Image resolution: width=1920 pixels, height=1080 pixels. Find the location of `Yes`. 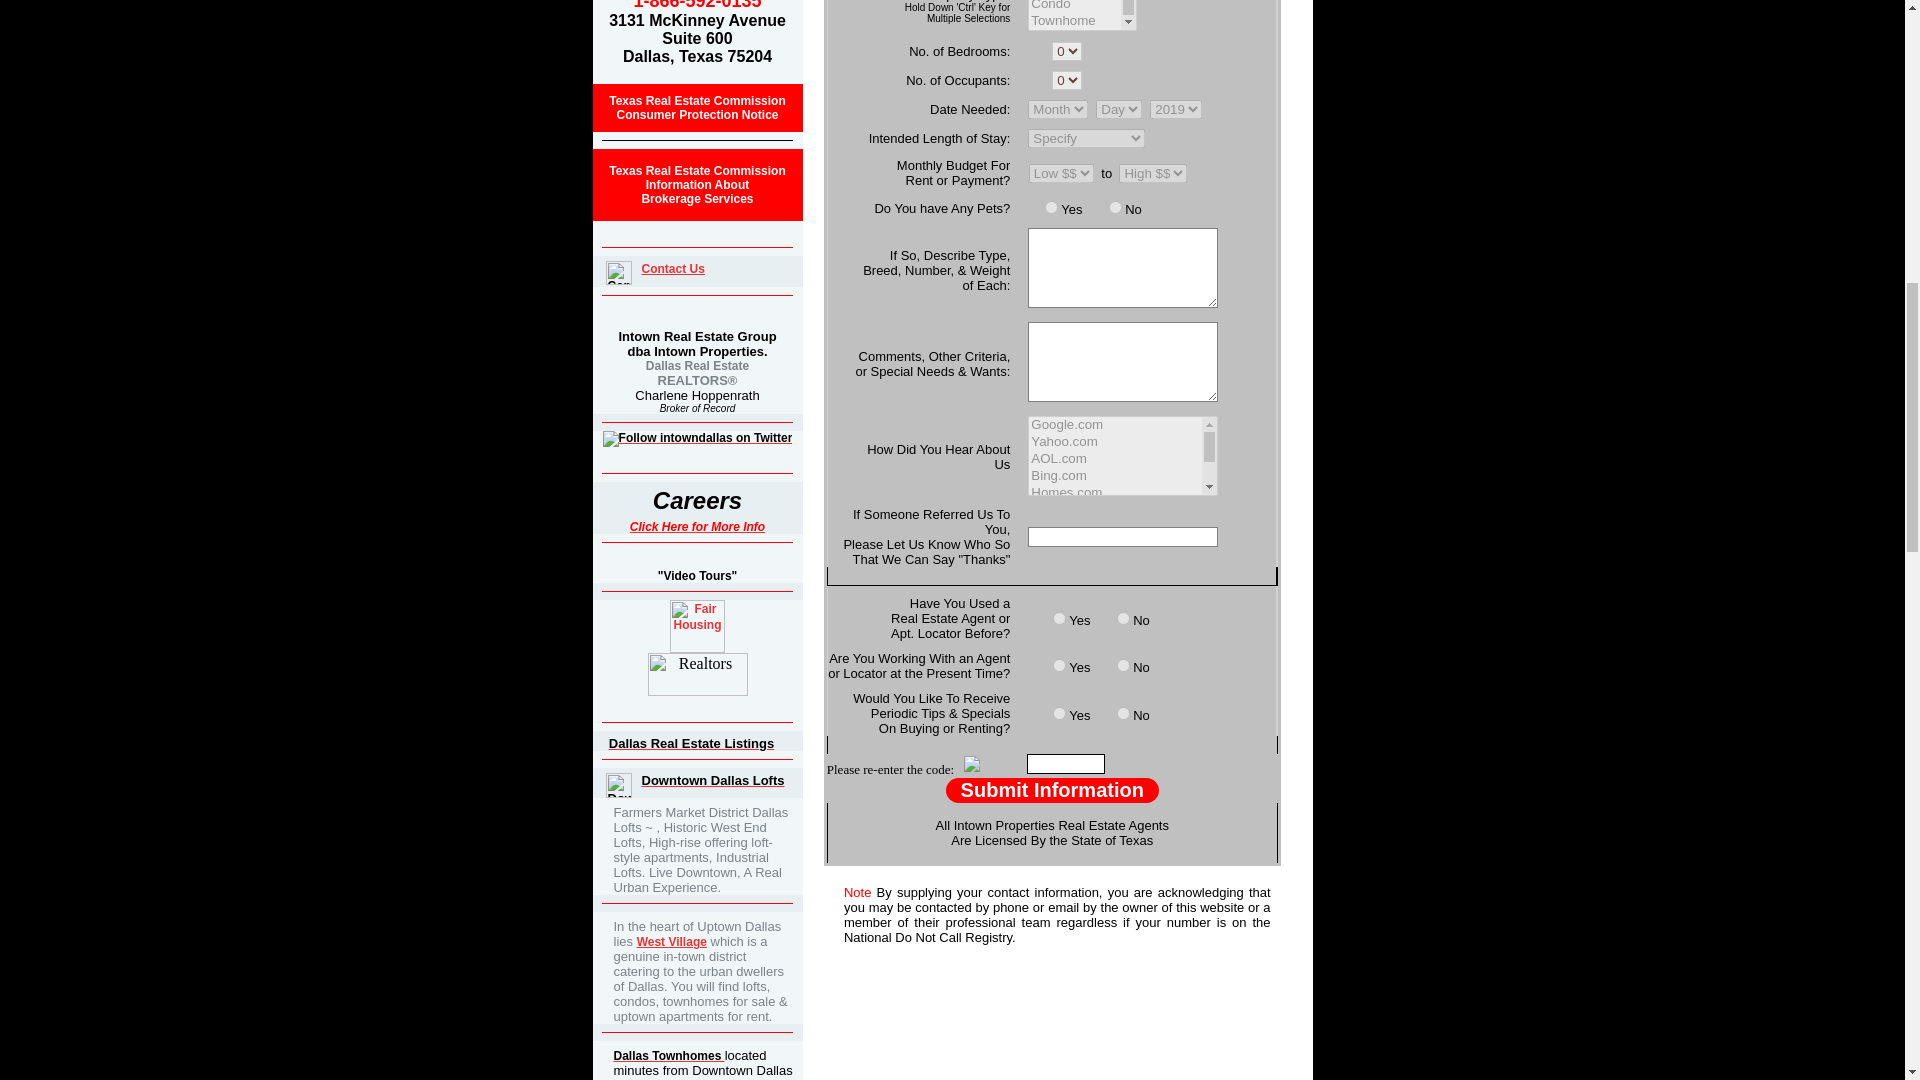

Yes is located at coordinates (1058, 664).